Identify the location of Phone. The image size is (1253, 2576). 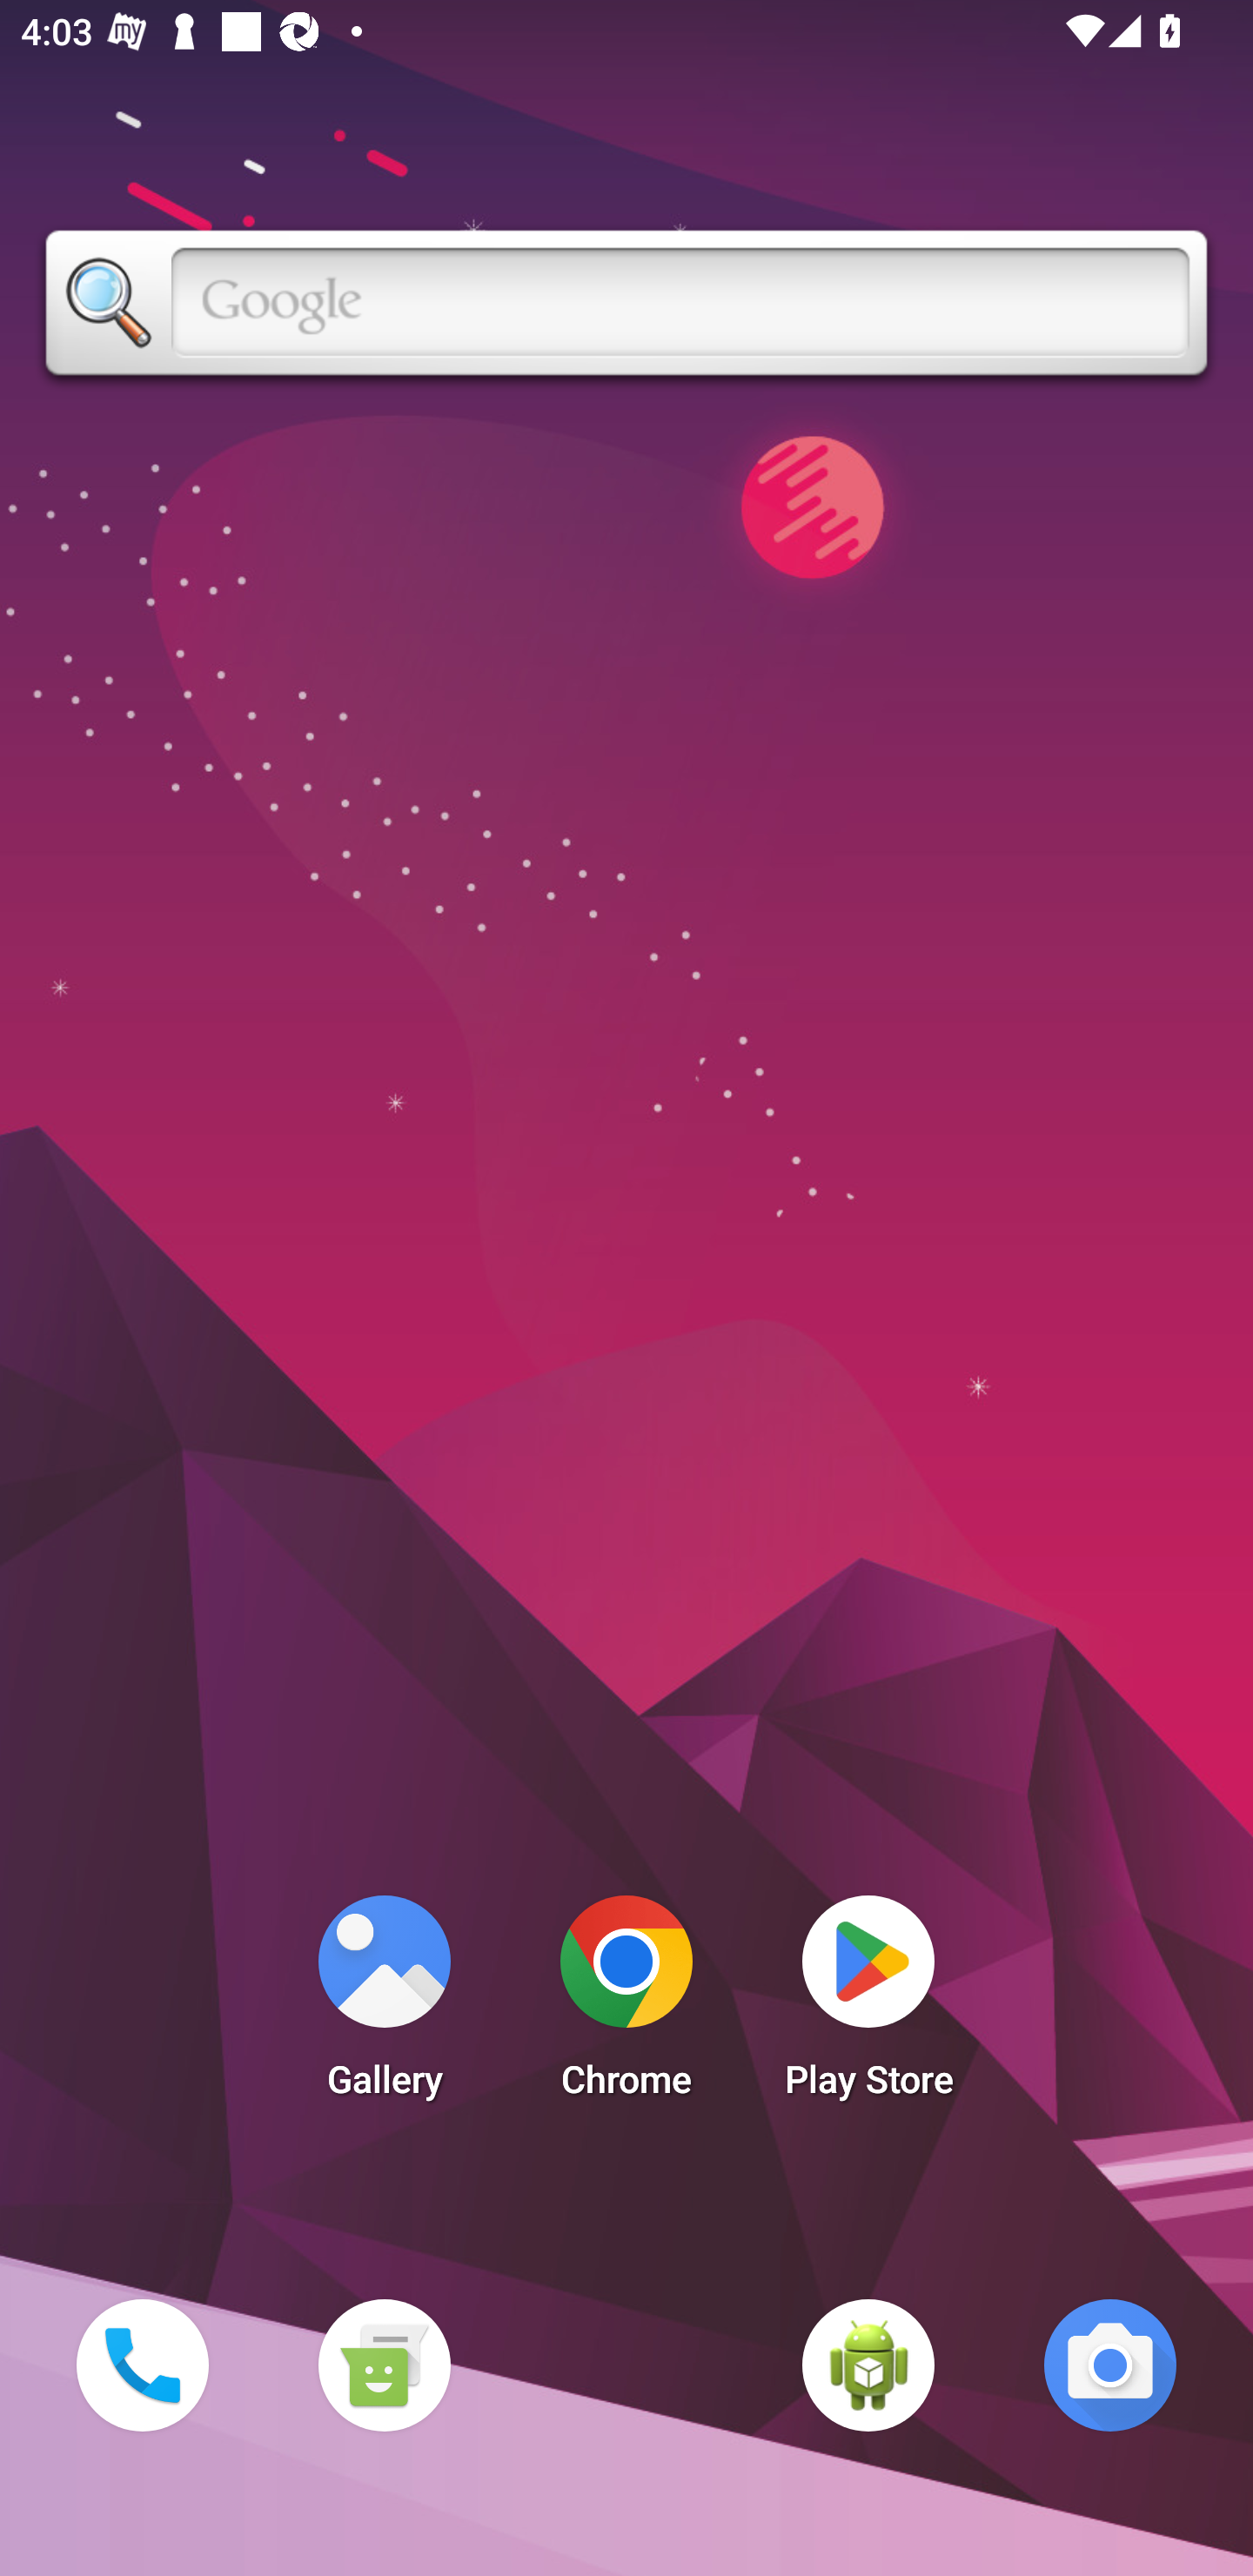
(142, 2365).